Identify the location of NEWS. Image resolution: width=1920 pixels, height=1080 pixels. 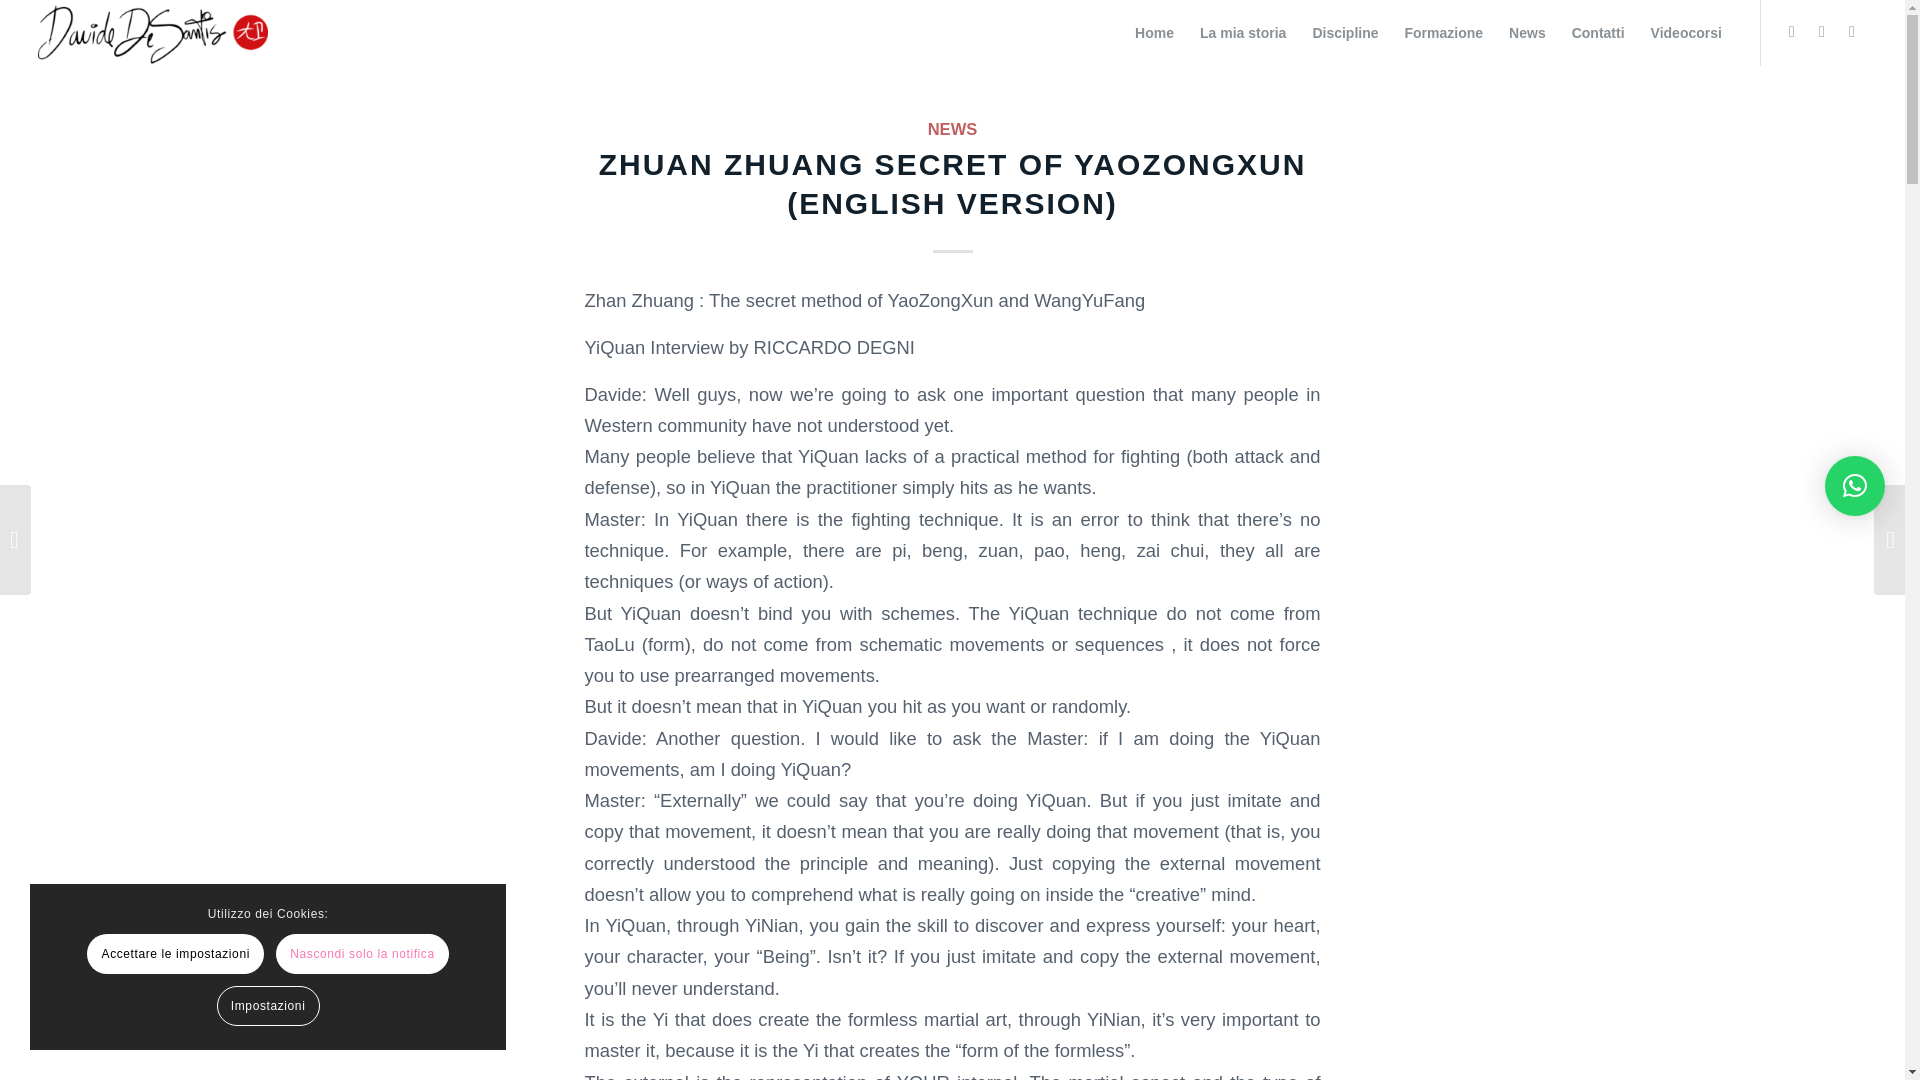
(952, 129).